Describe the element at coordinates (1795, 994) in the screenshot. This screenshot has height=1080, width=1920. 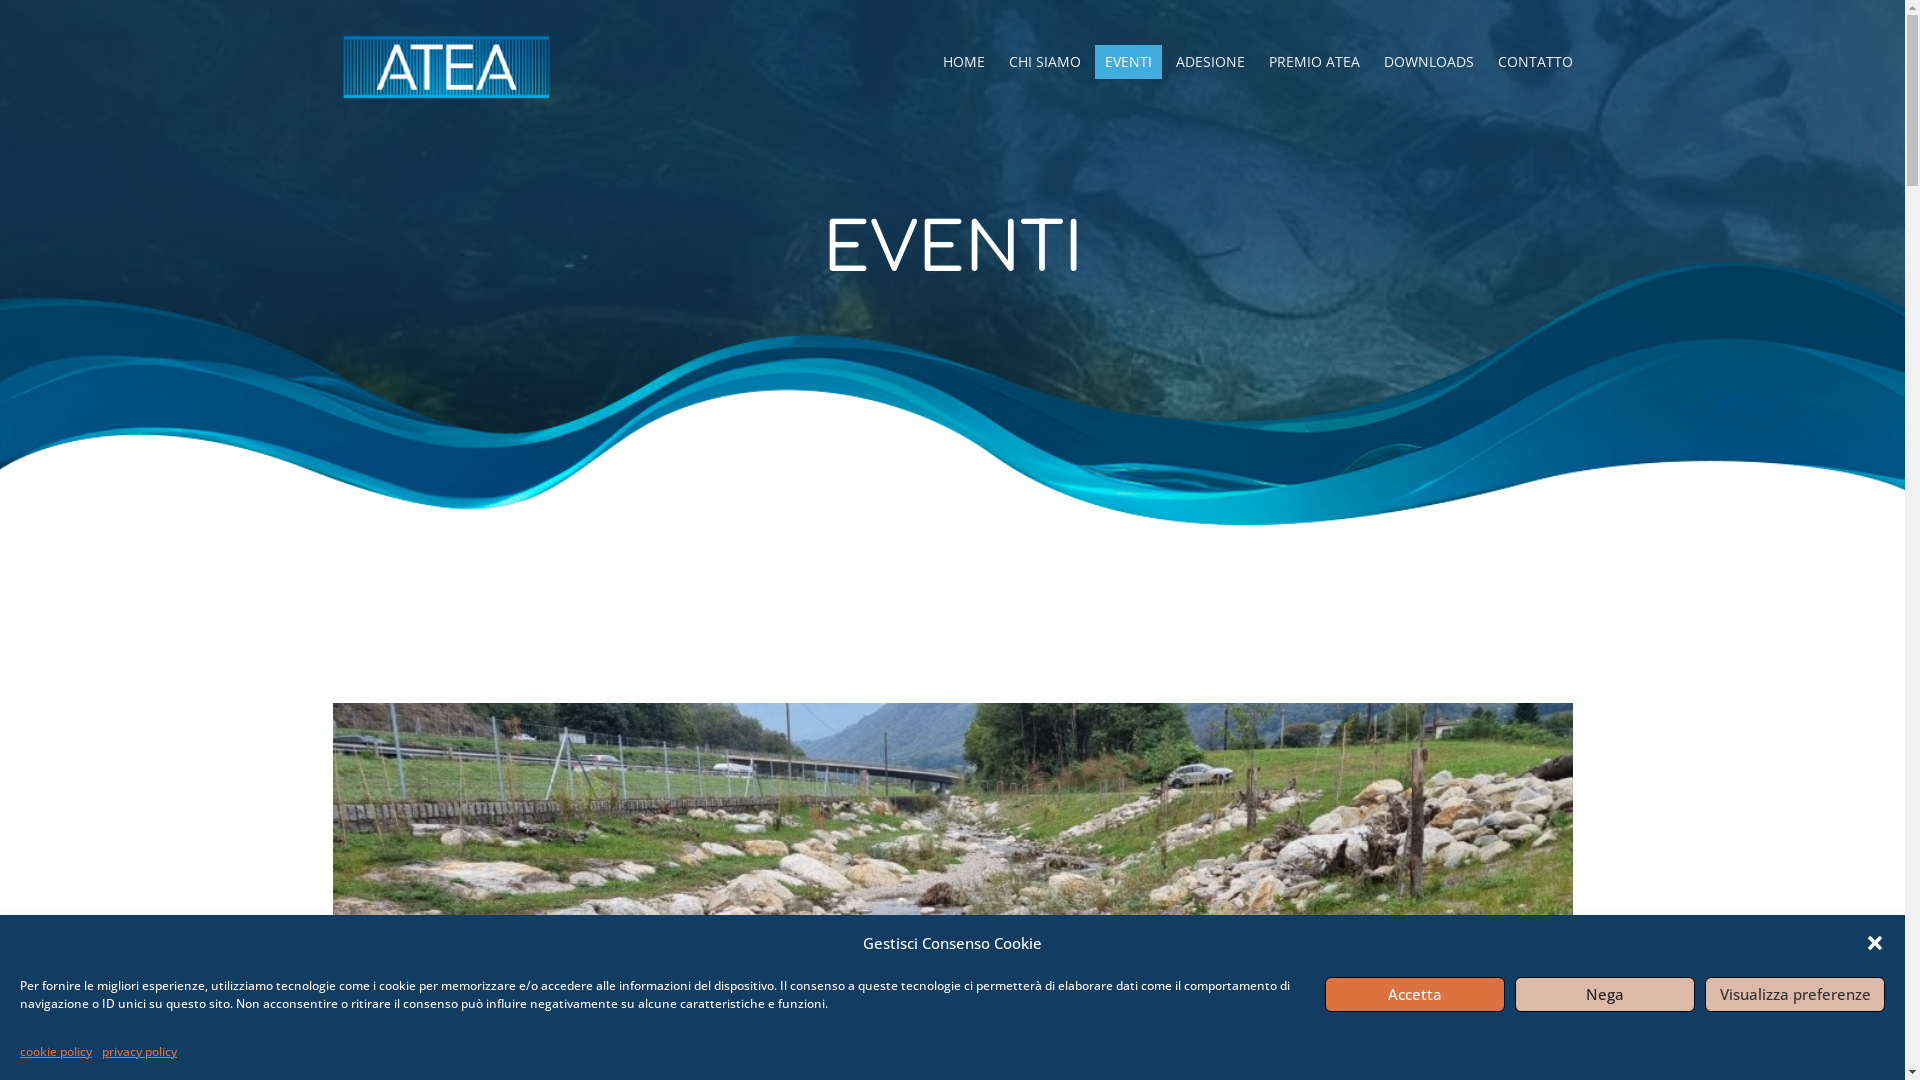
I see `Visualizza preferenze` at that location.